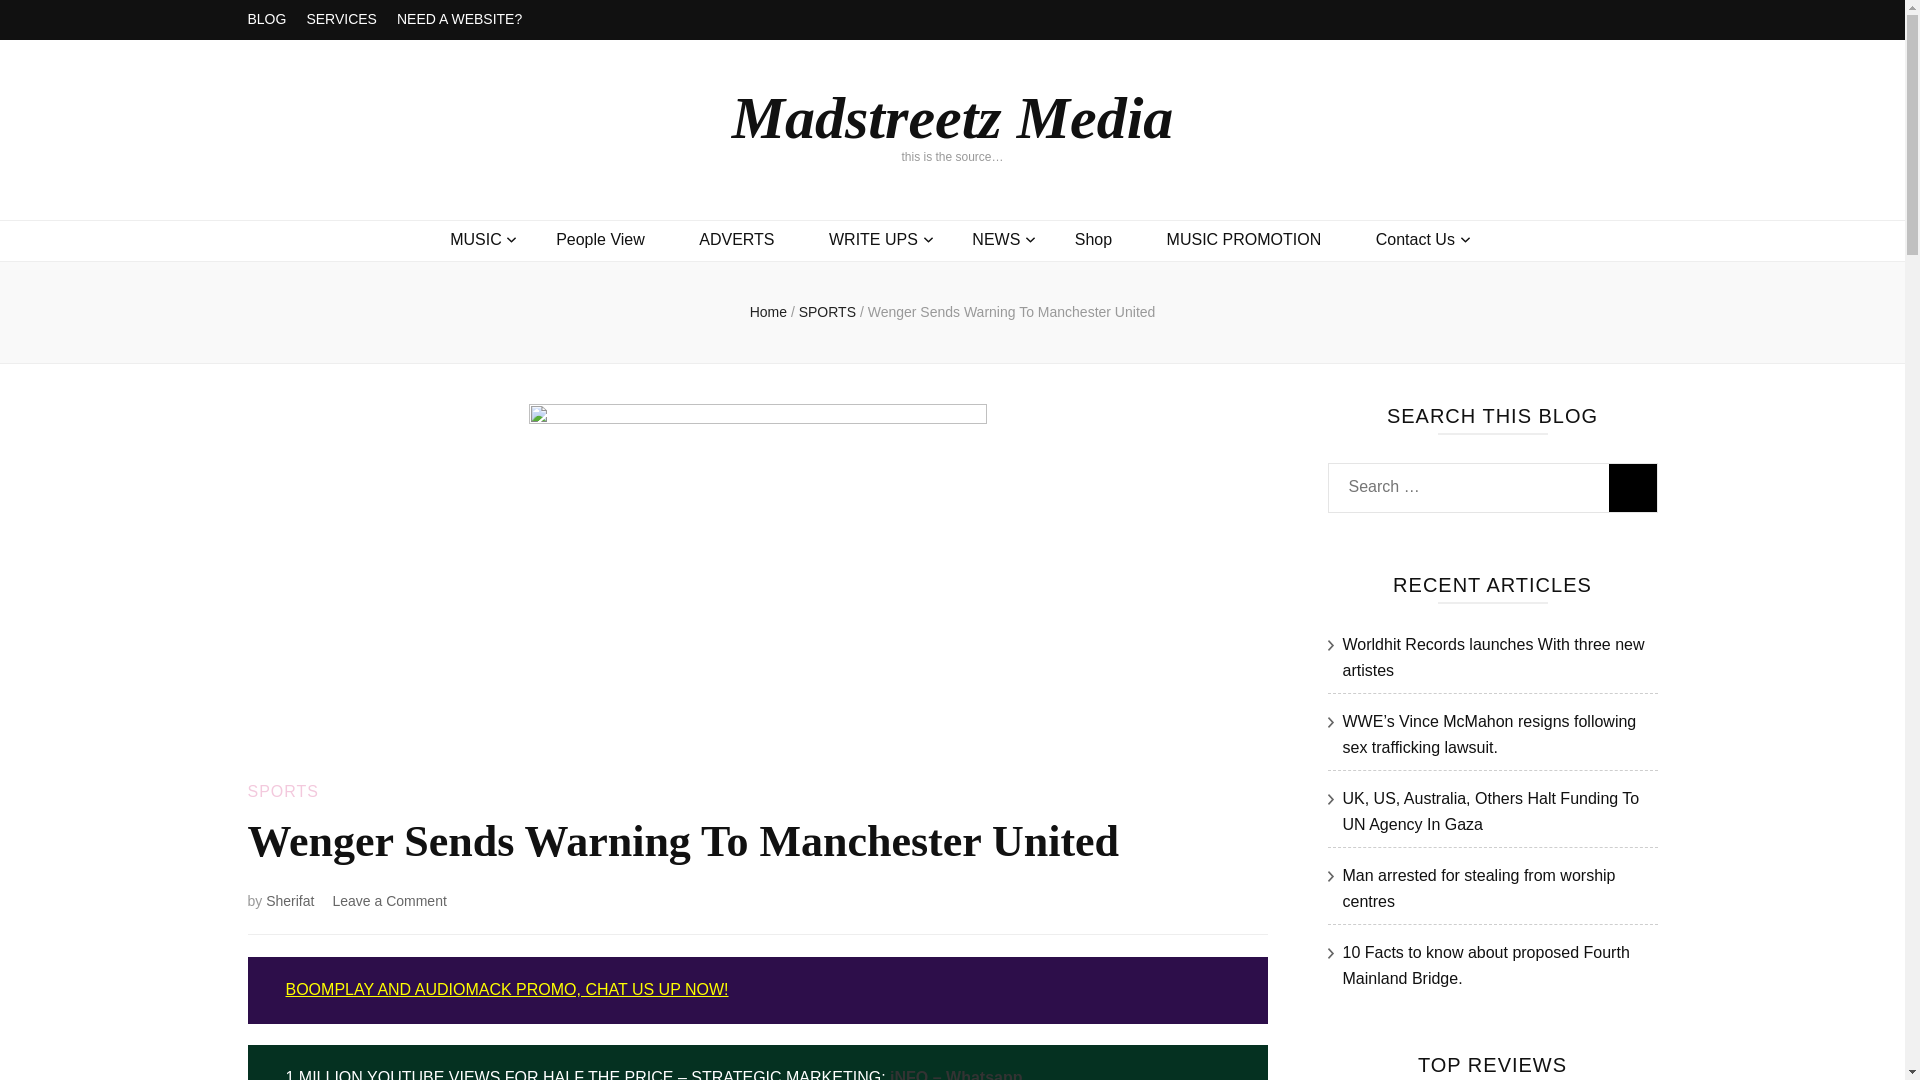 Image resolution: width=1920 pixels, height=1080 pixels. I want to click on NEWS, so click(995, 240).